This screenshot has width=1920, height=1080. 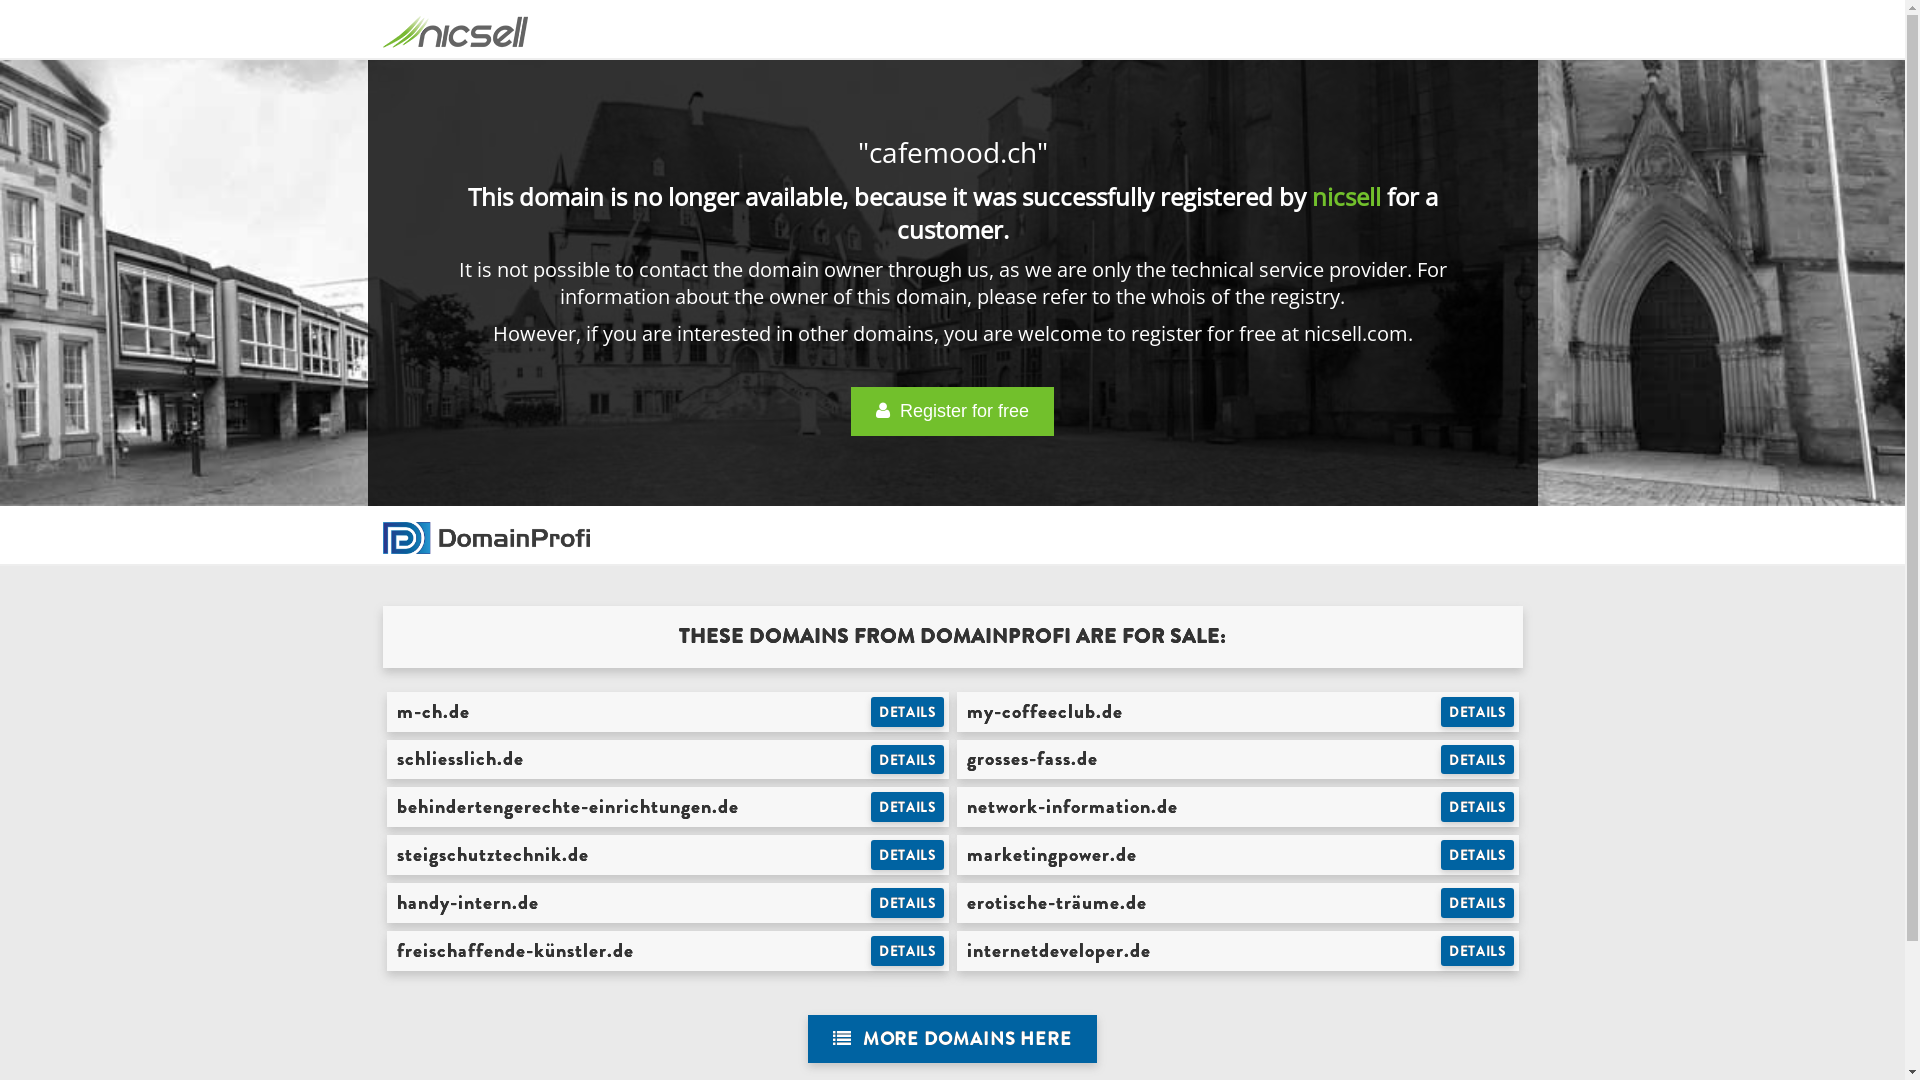 What do you see at coordinates (908, 807) in the screenshot?
I see `DETAILS` at bounding box center [908, 807].